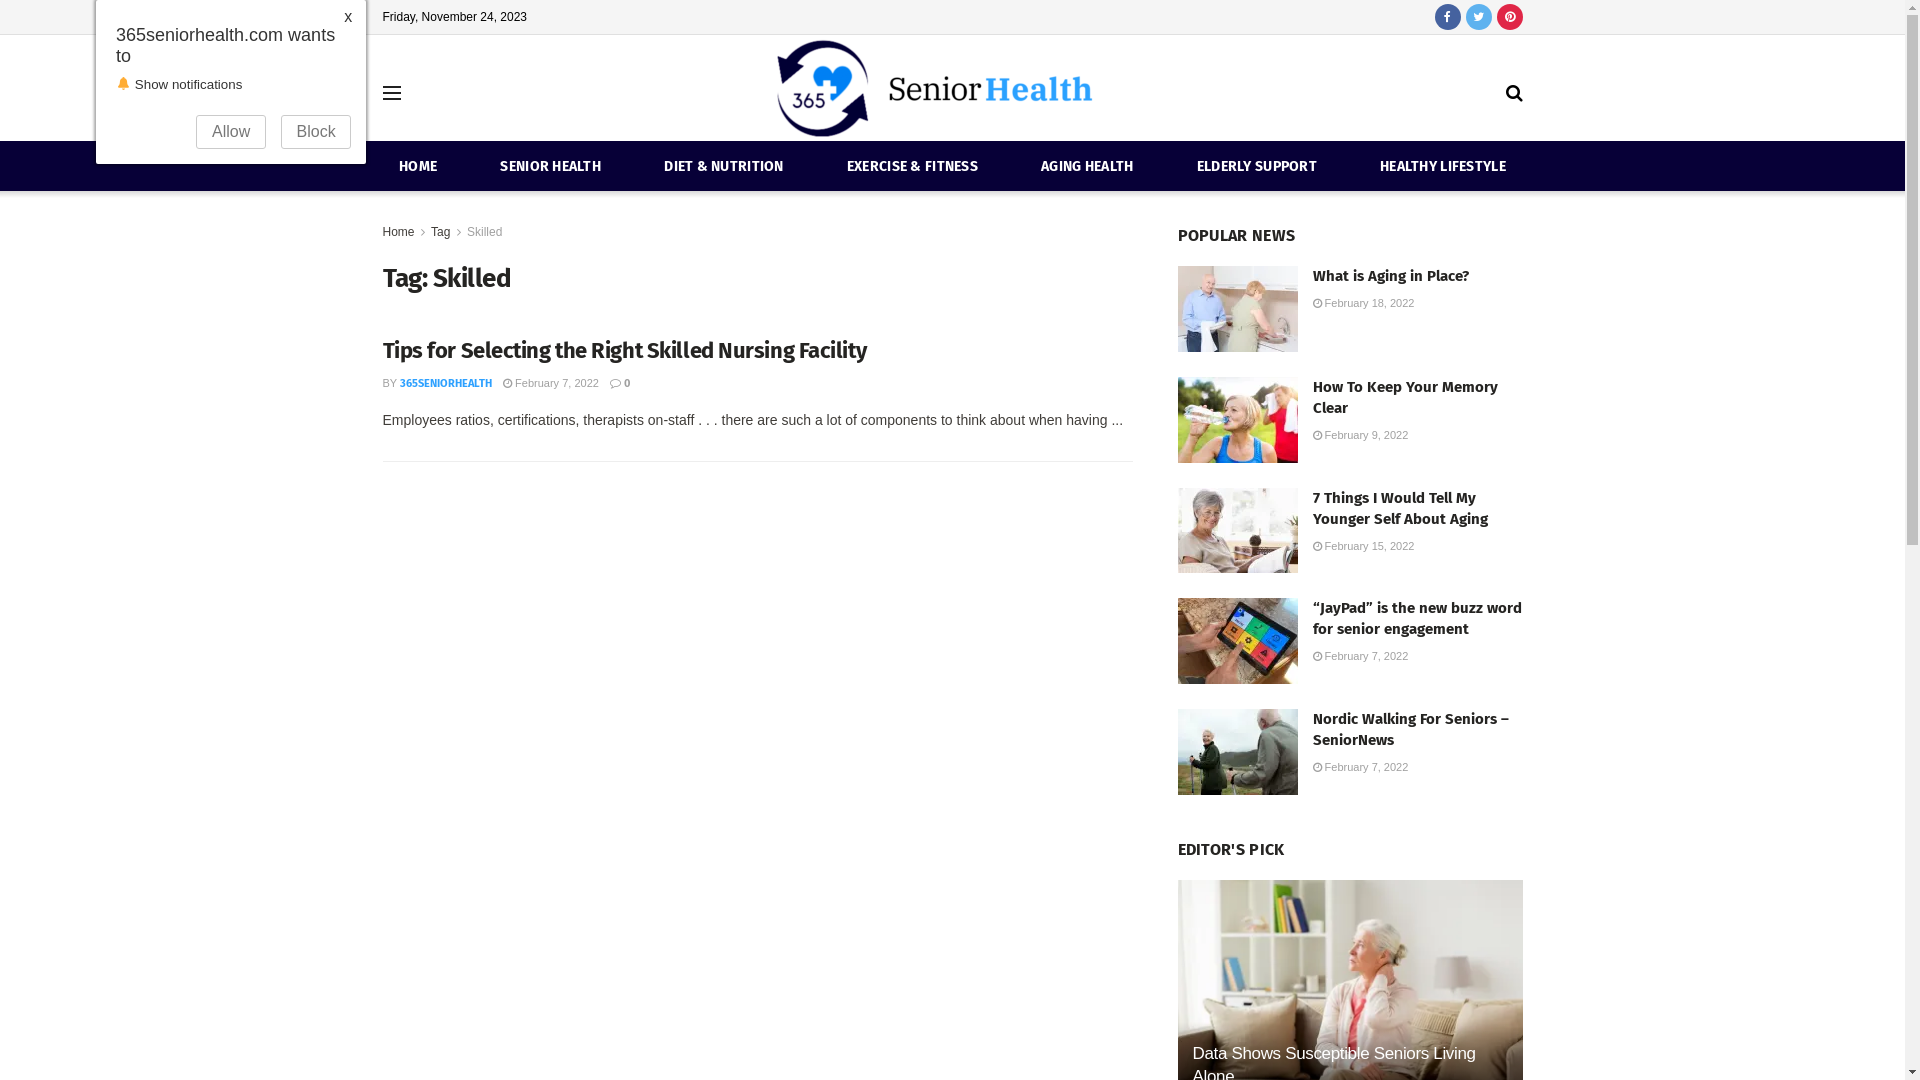  What do you see at coordinates (1360, 656) in the screenshot?
I see `February 7, 2022` at bounding box center [1360, 656].